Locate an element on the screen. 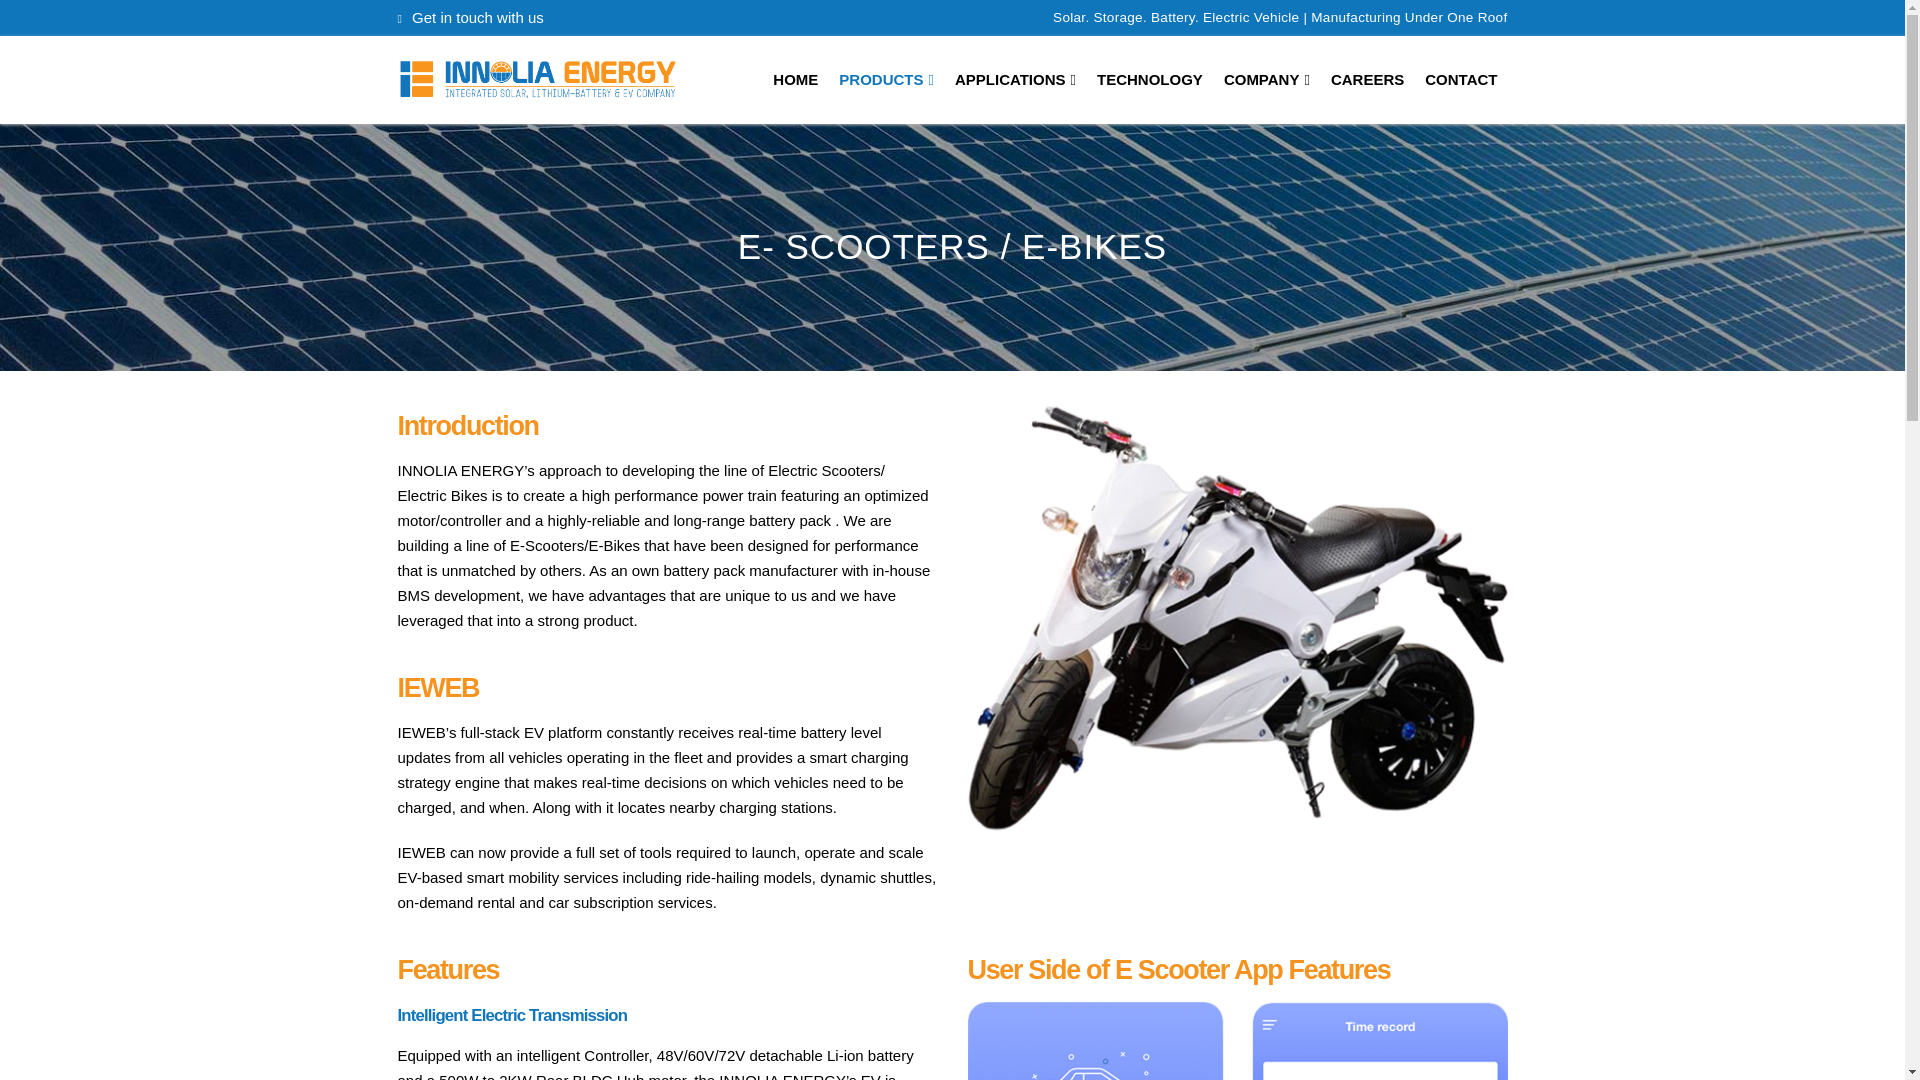 Image resolution: width=1920 pixels, height=1080 pixels. Get in touch with us is located at coordinates (476, 18).